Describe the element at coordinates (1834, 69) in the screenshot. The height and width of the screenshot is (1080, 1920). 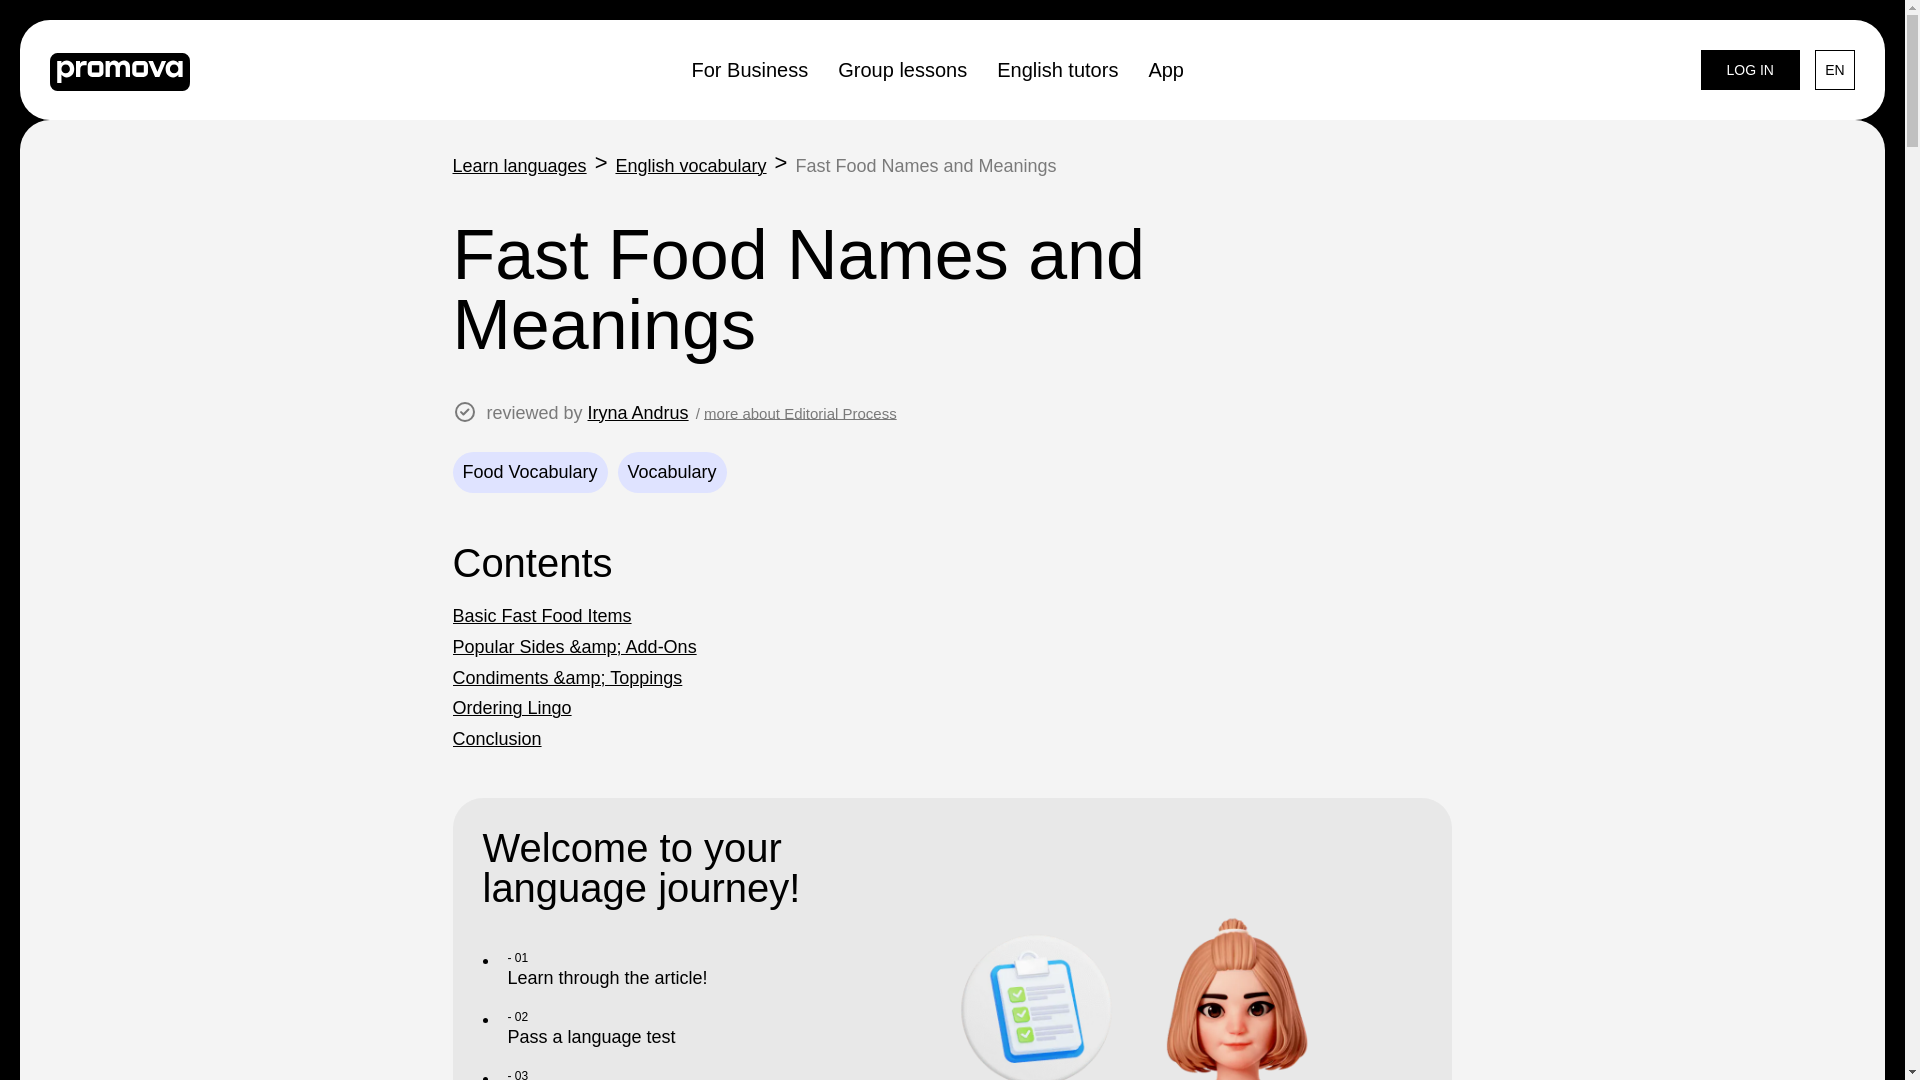
I see `EN` at that location.